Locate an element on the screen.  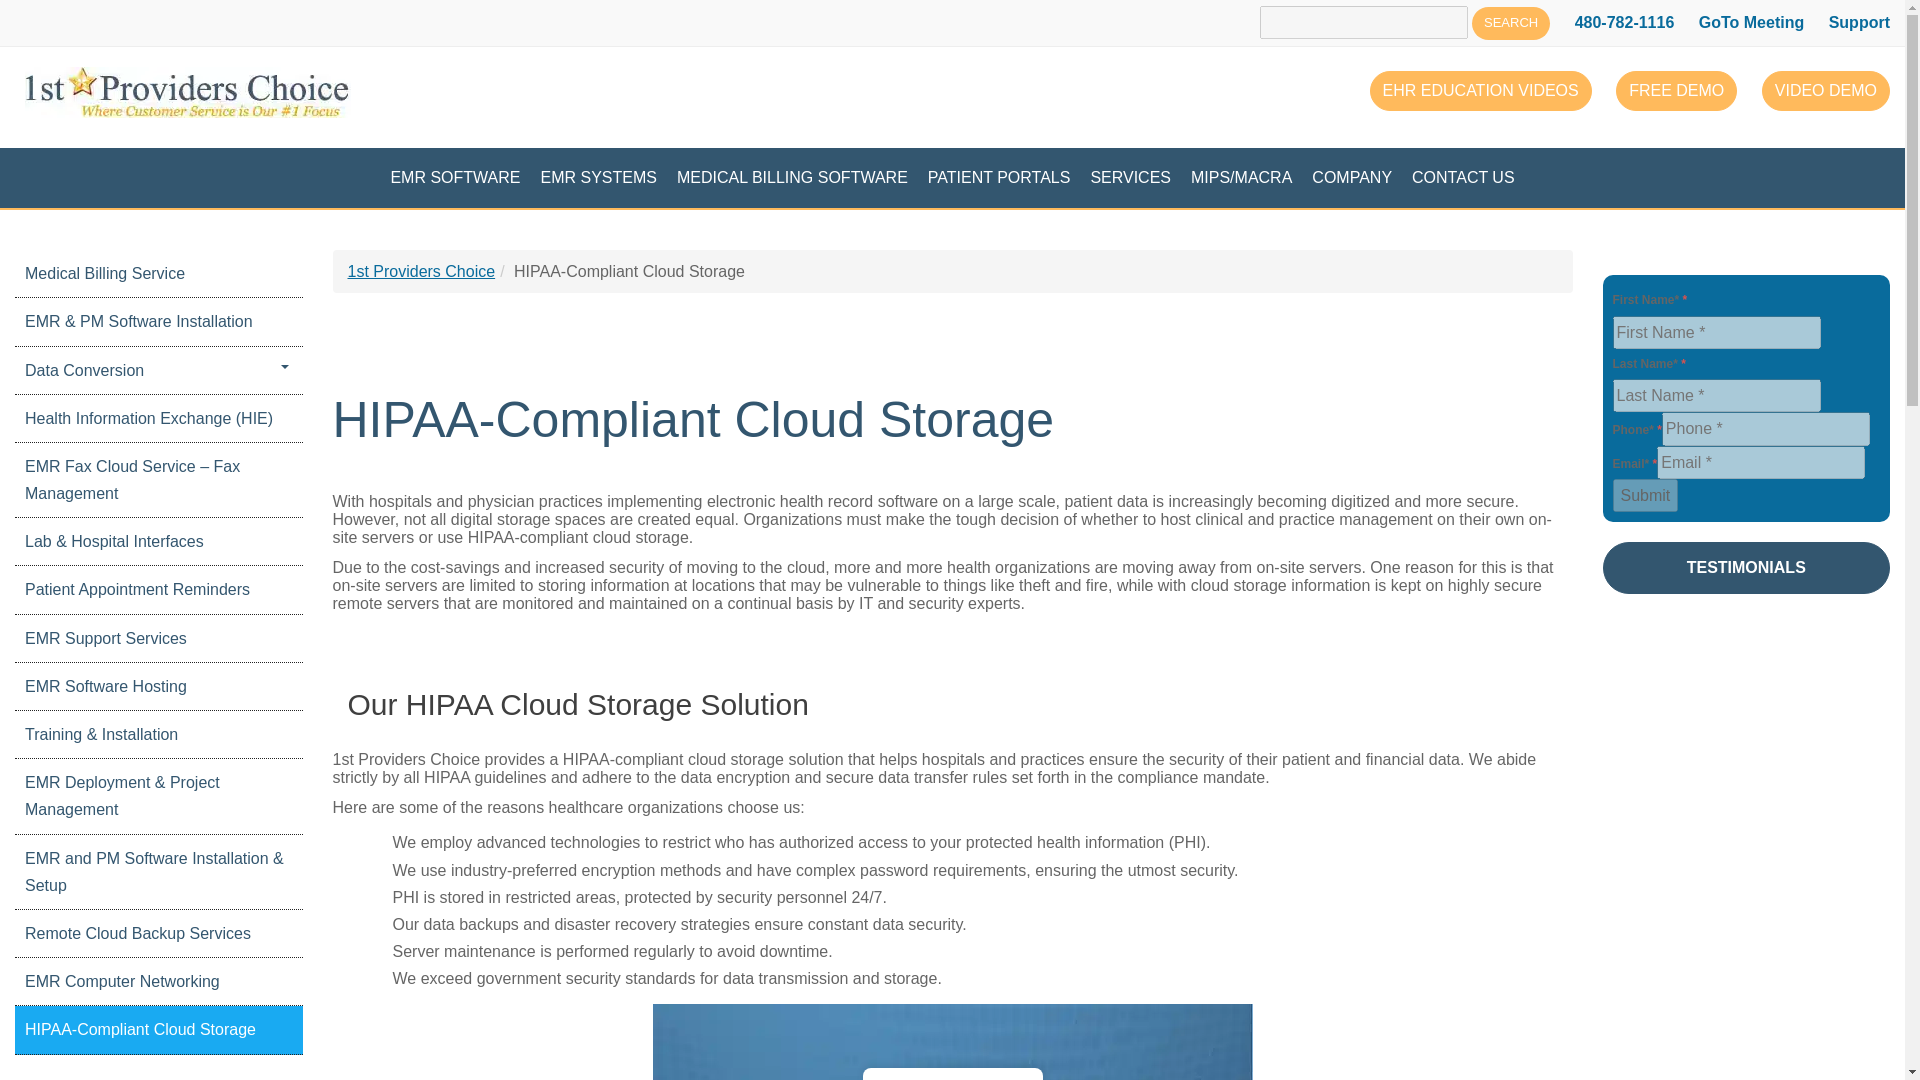
GoTo Meeting is located at coordinates (1752, 22).